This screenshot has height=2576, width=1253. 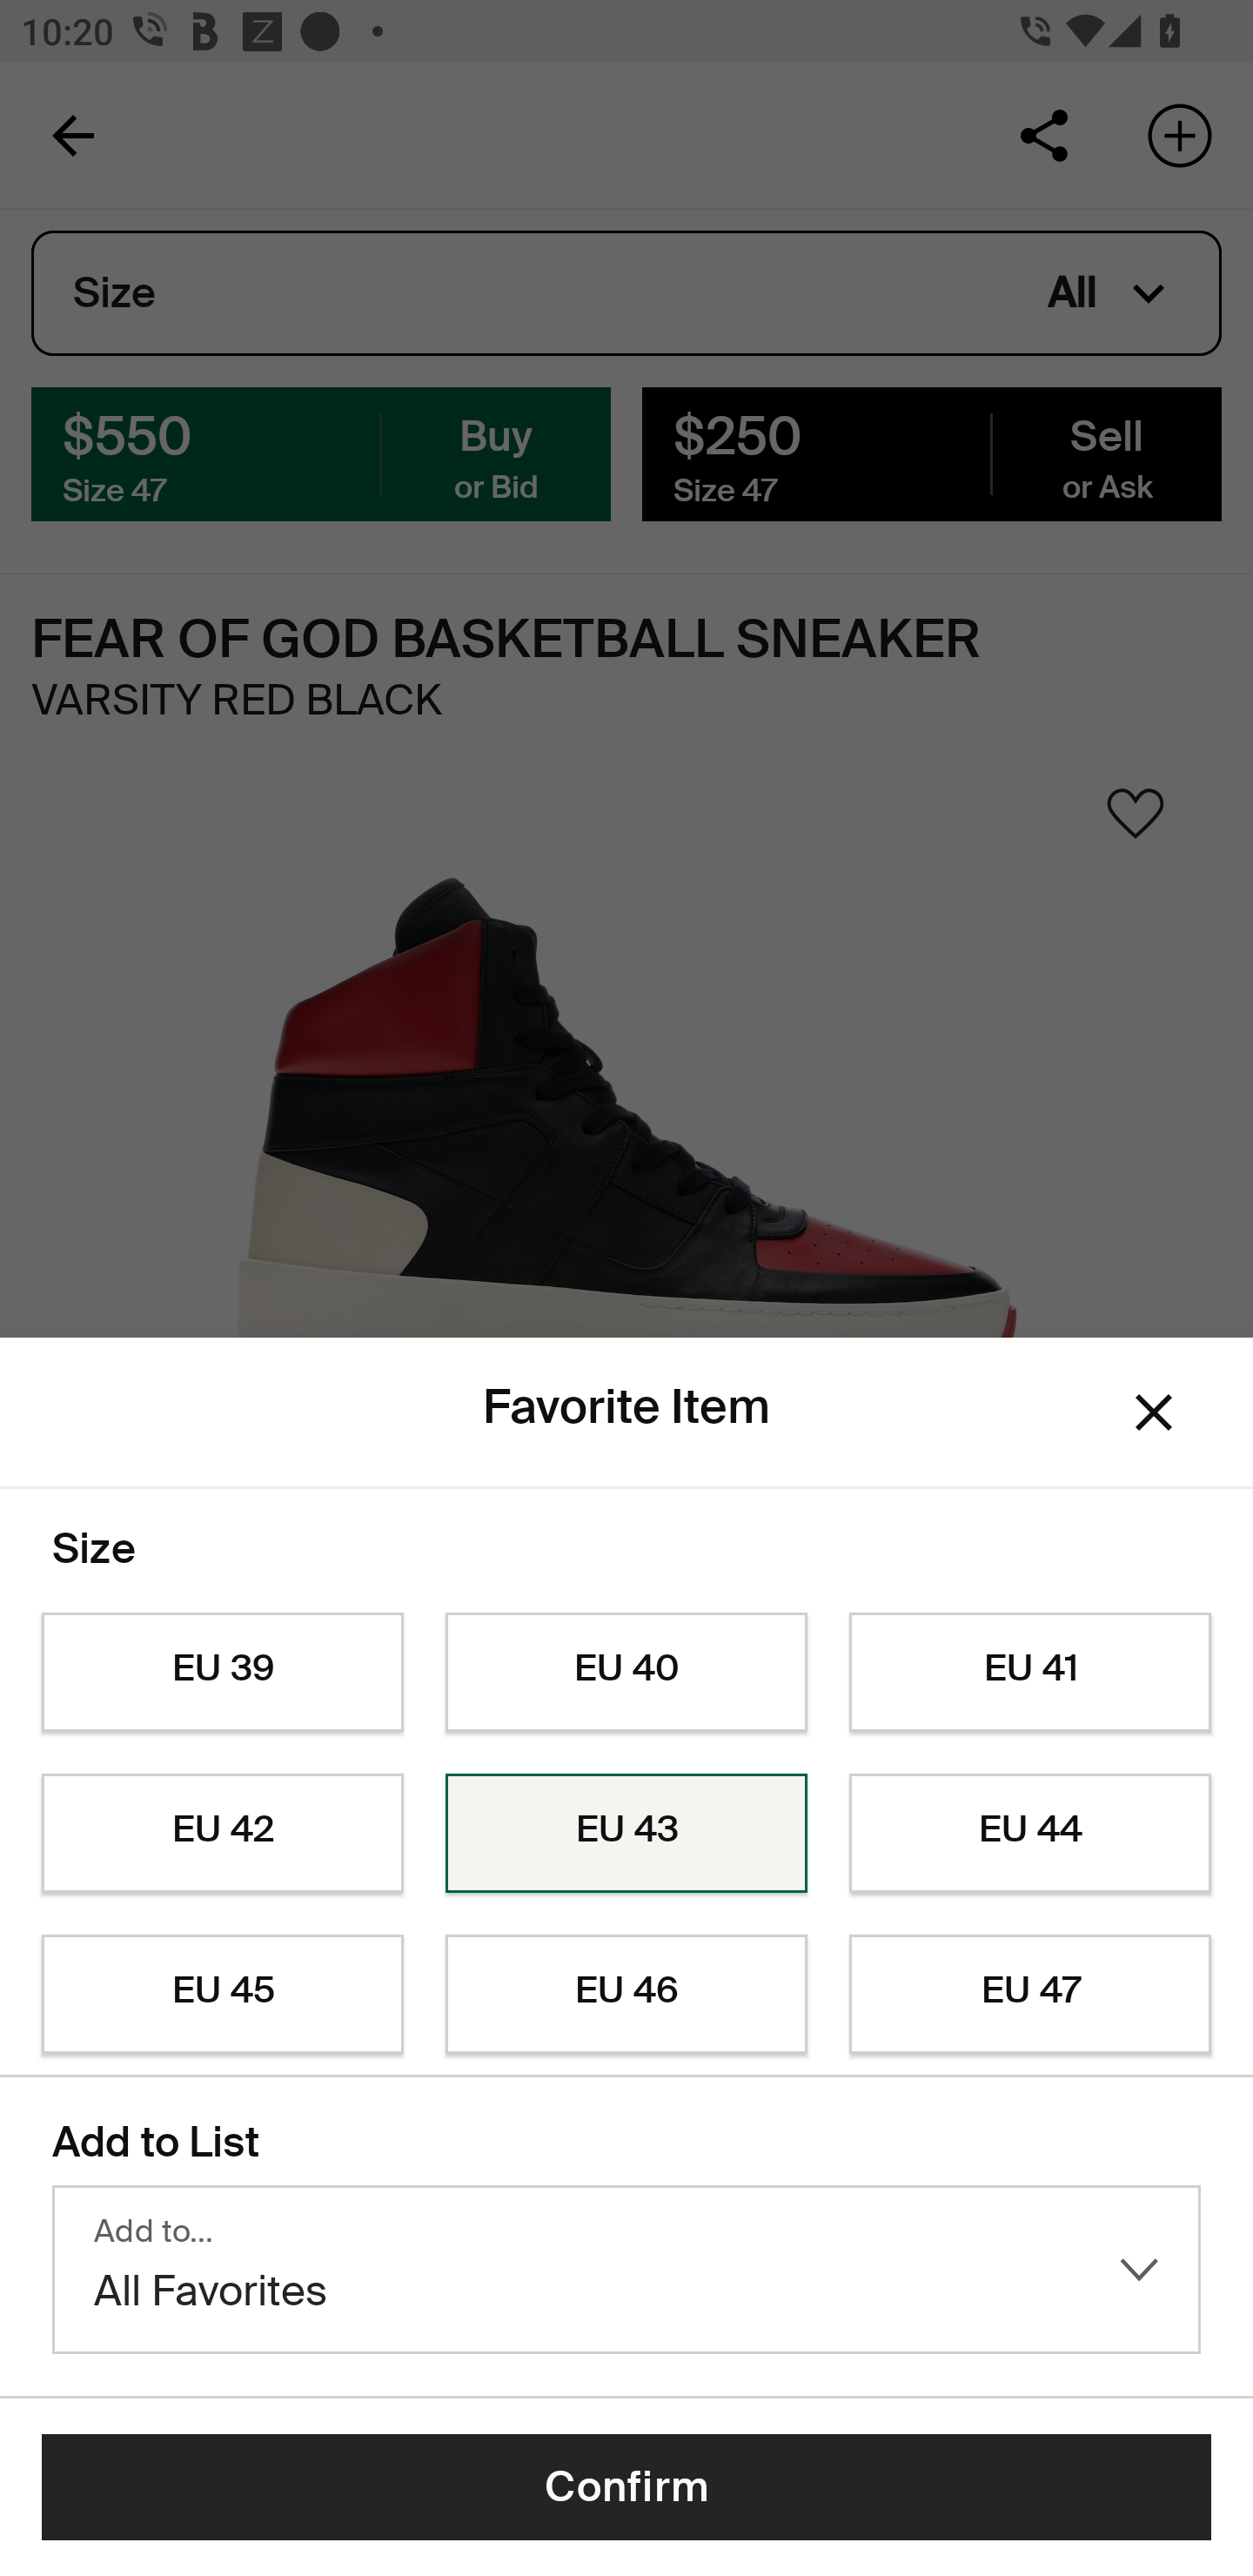 I want to click on EU 45, so click(x=222, y=1995).